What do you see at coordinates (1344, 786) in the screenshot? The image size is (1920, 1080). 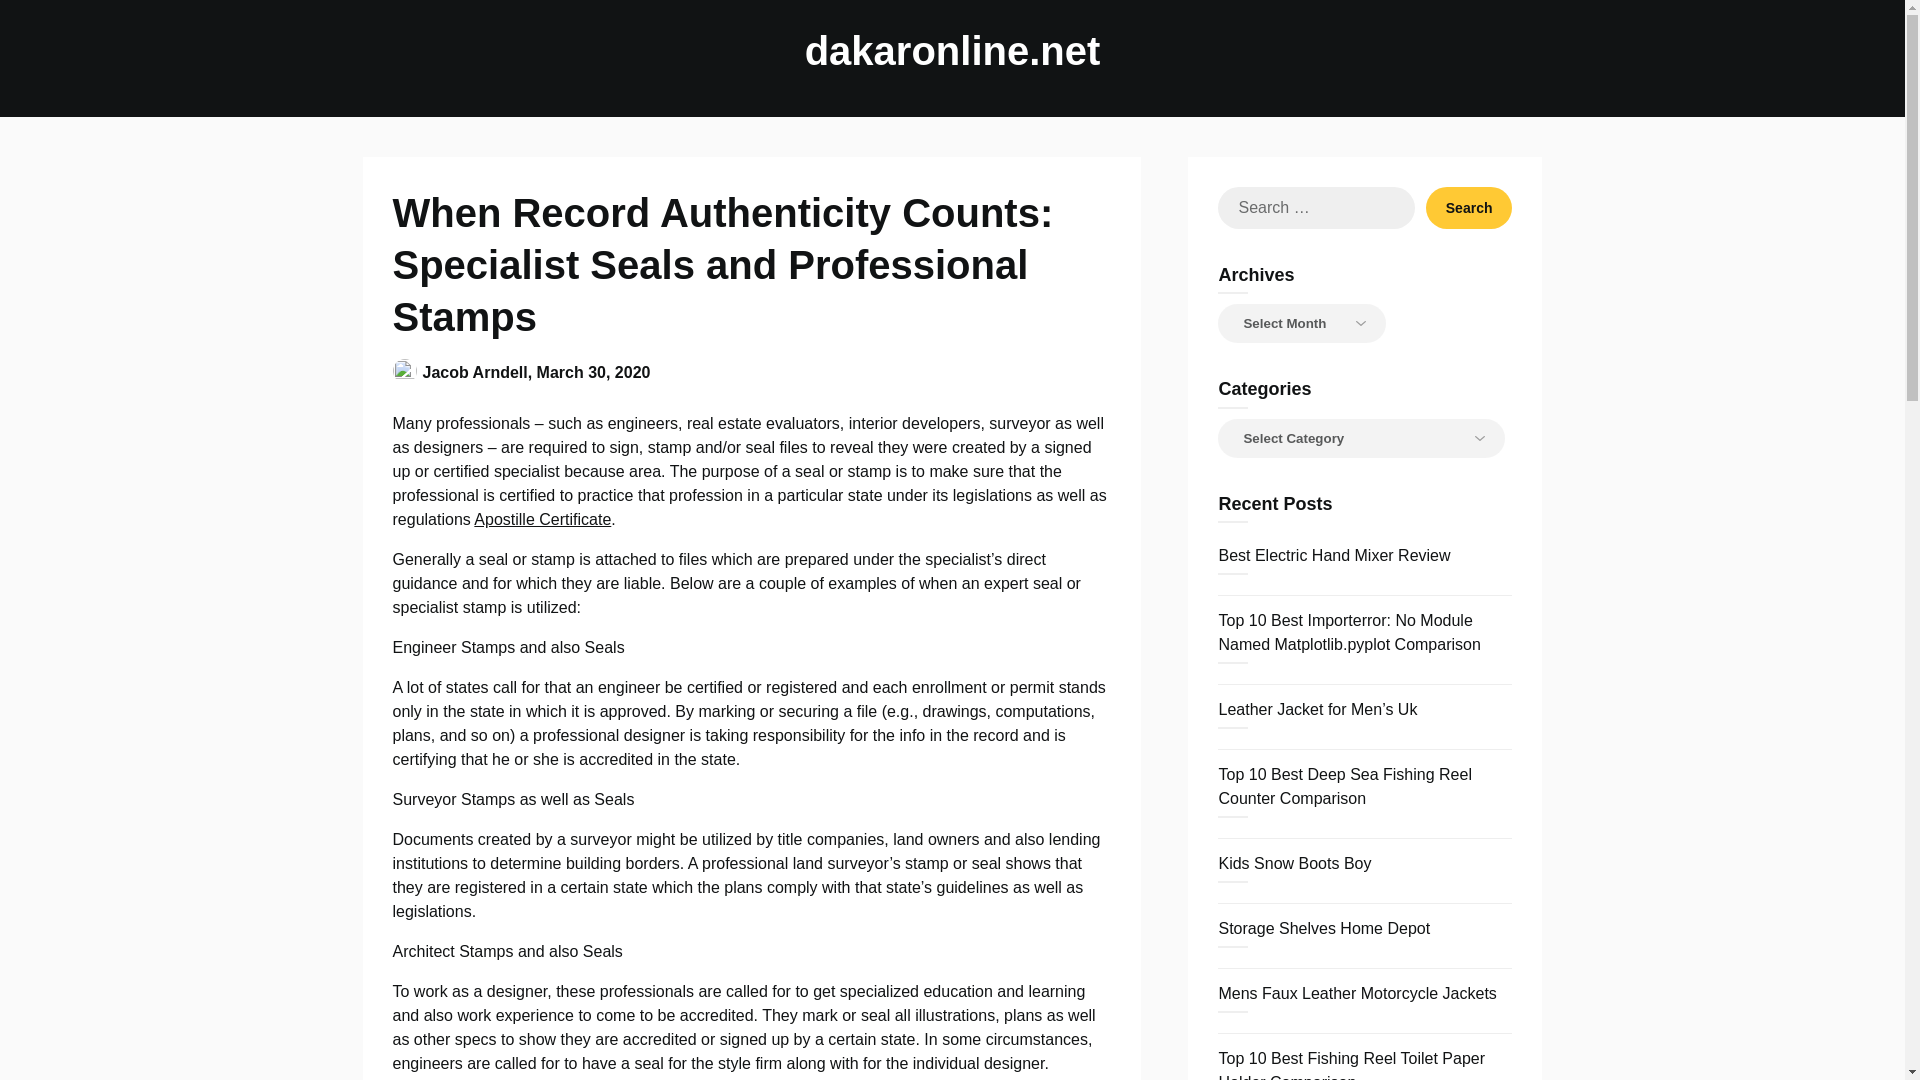 I see `Top 10 Best Deep Sea Fishing Reel Counter Comparison` at bounding box center [1344, 786].